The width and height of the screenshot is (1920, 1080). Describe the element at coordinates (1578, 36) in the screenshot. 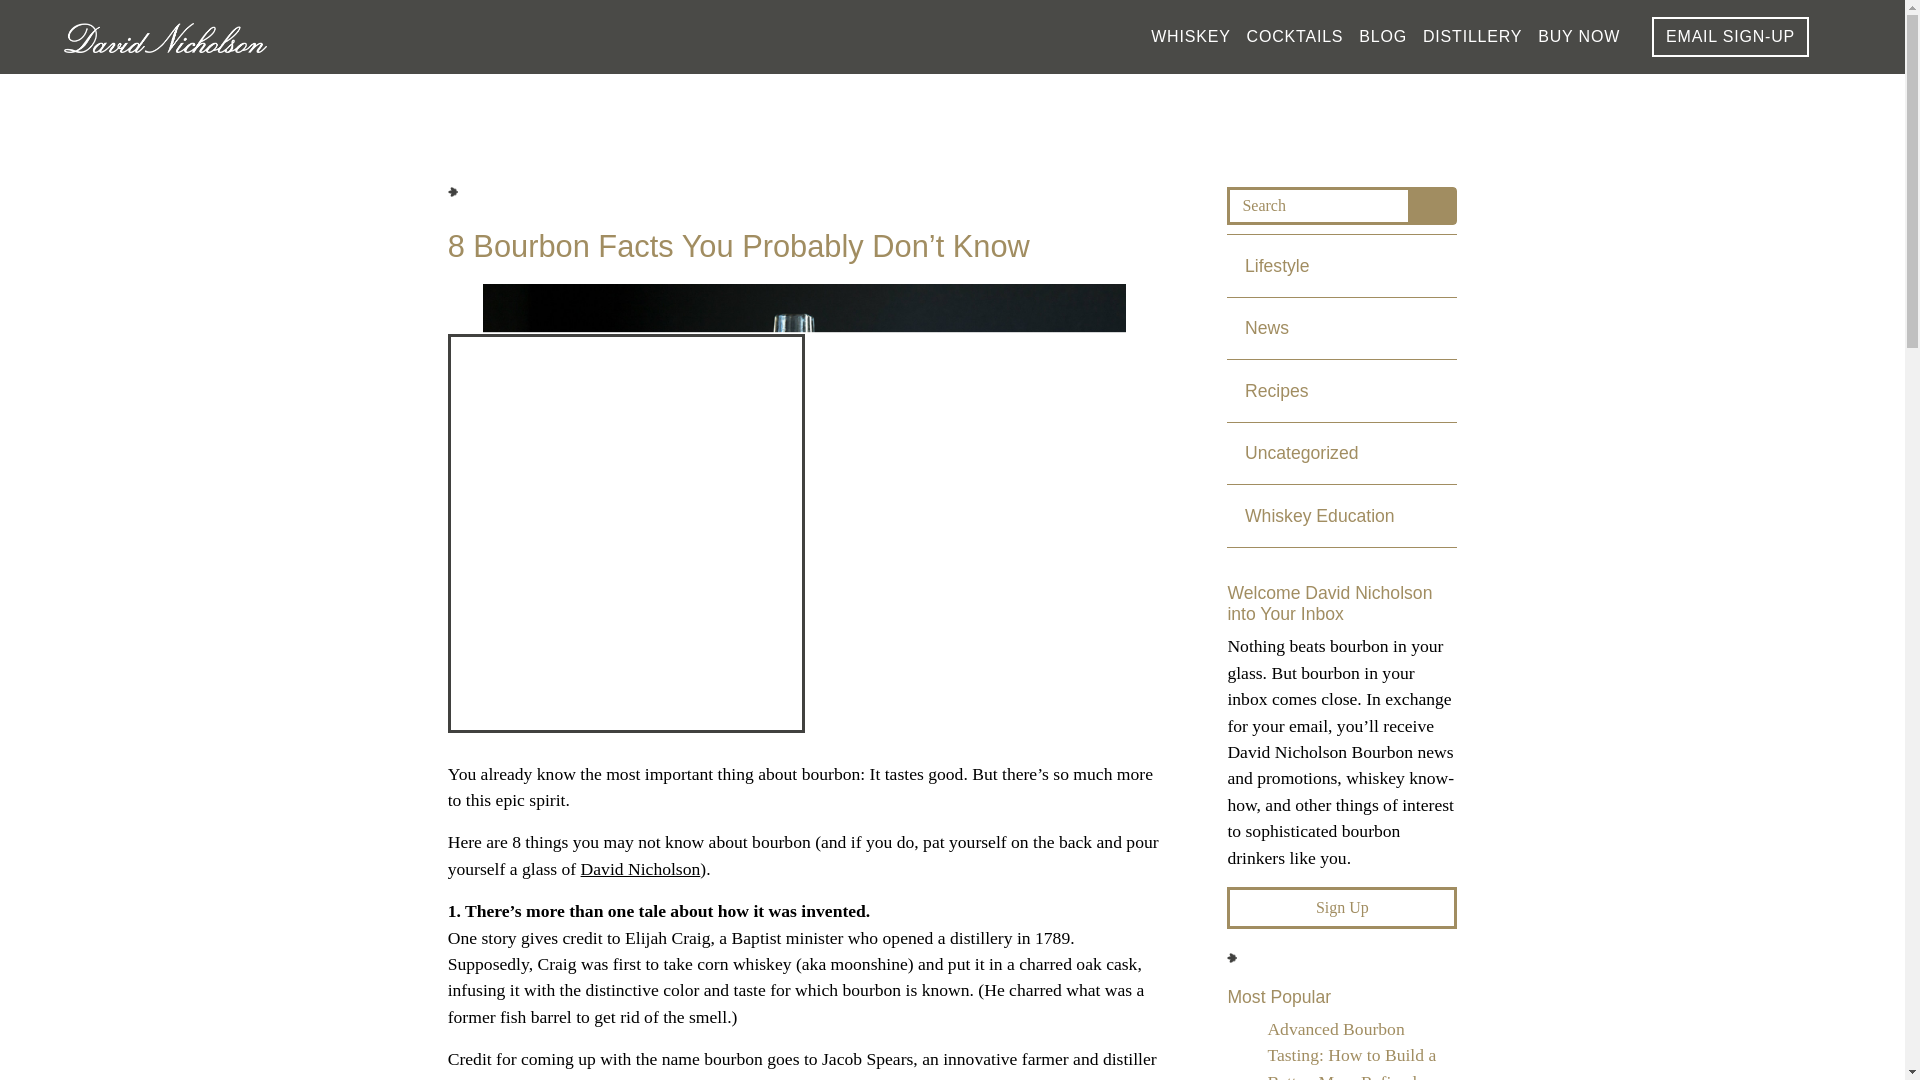

I see `BUY NOW` at that location.